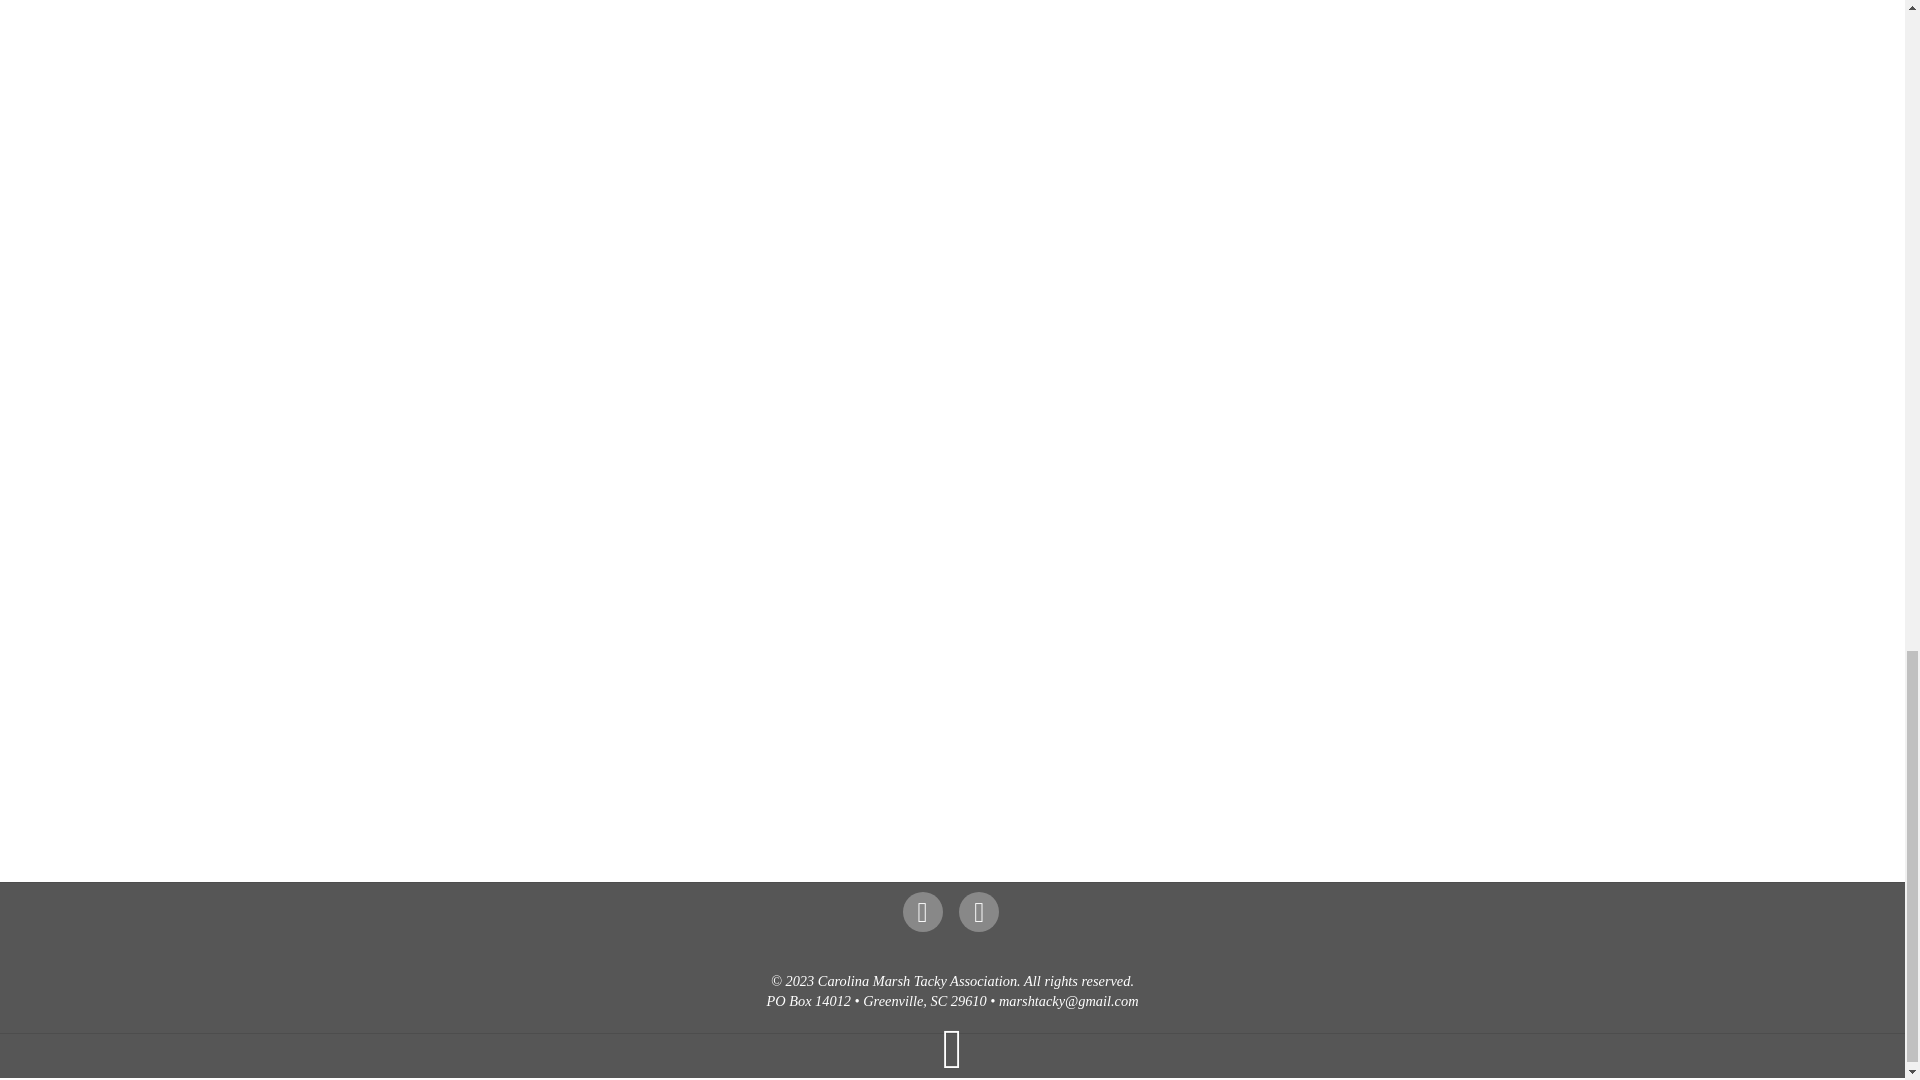 This screenshot has width=1920, height=1080. Describe the element at coordinates (982, 910) in the screenshot. I see `Facebook` at that location.